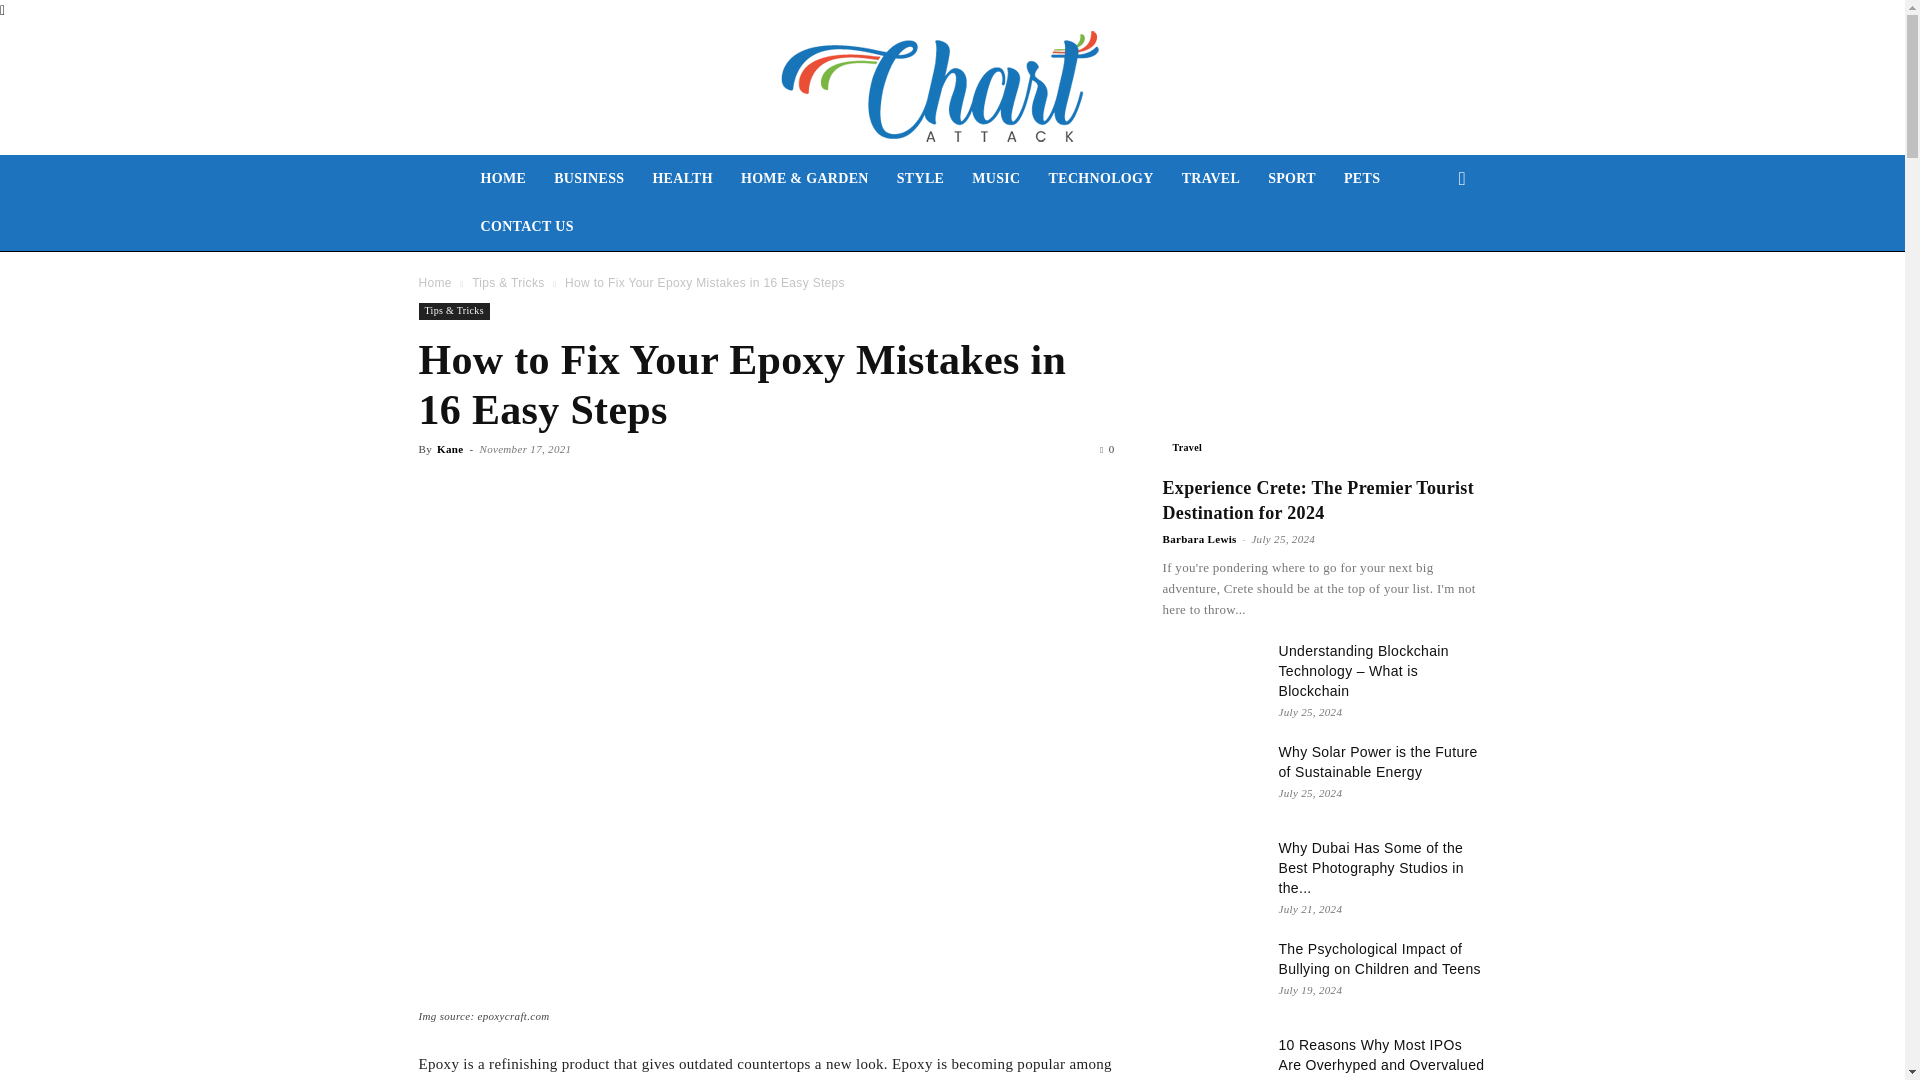 This screenshot has width=1920, height=1080. Describe the element at coordinates (502, 179) in the screenshot. I see `HOME` at that location.